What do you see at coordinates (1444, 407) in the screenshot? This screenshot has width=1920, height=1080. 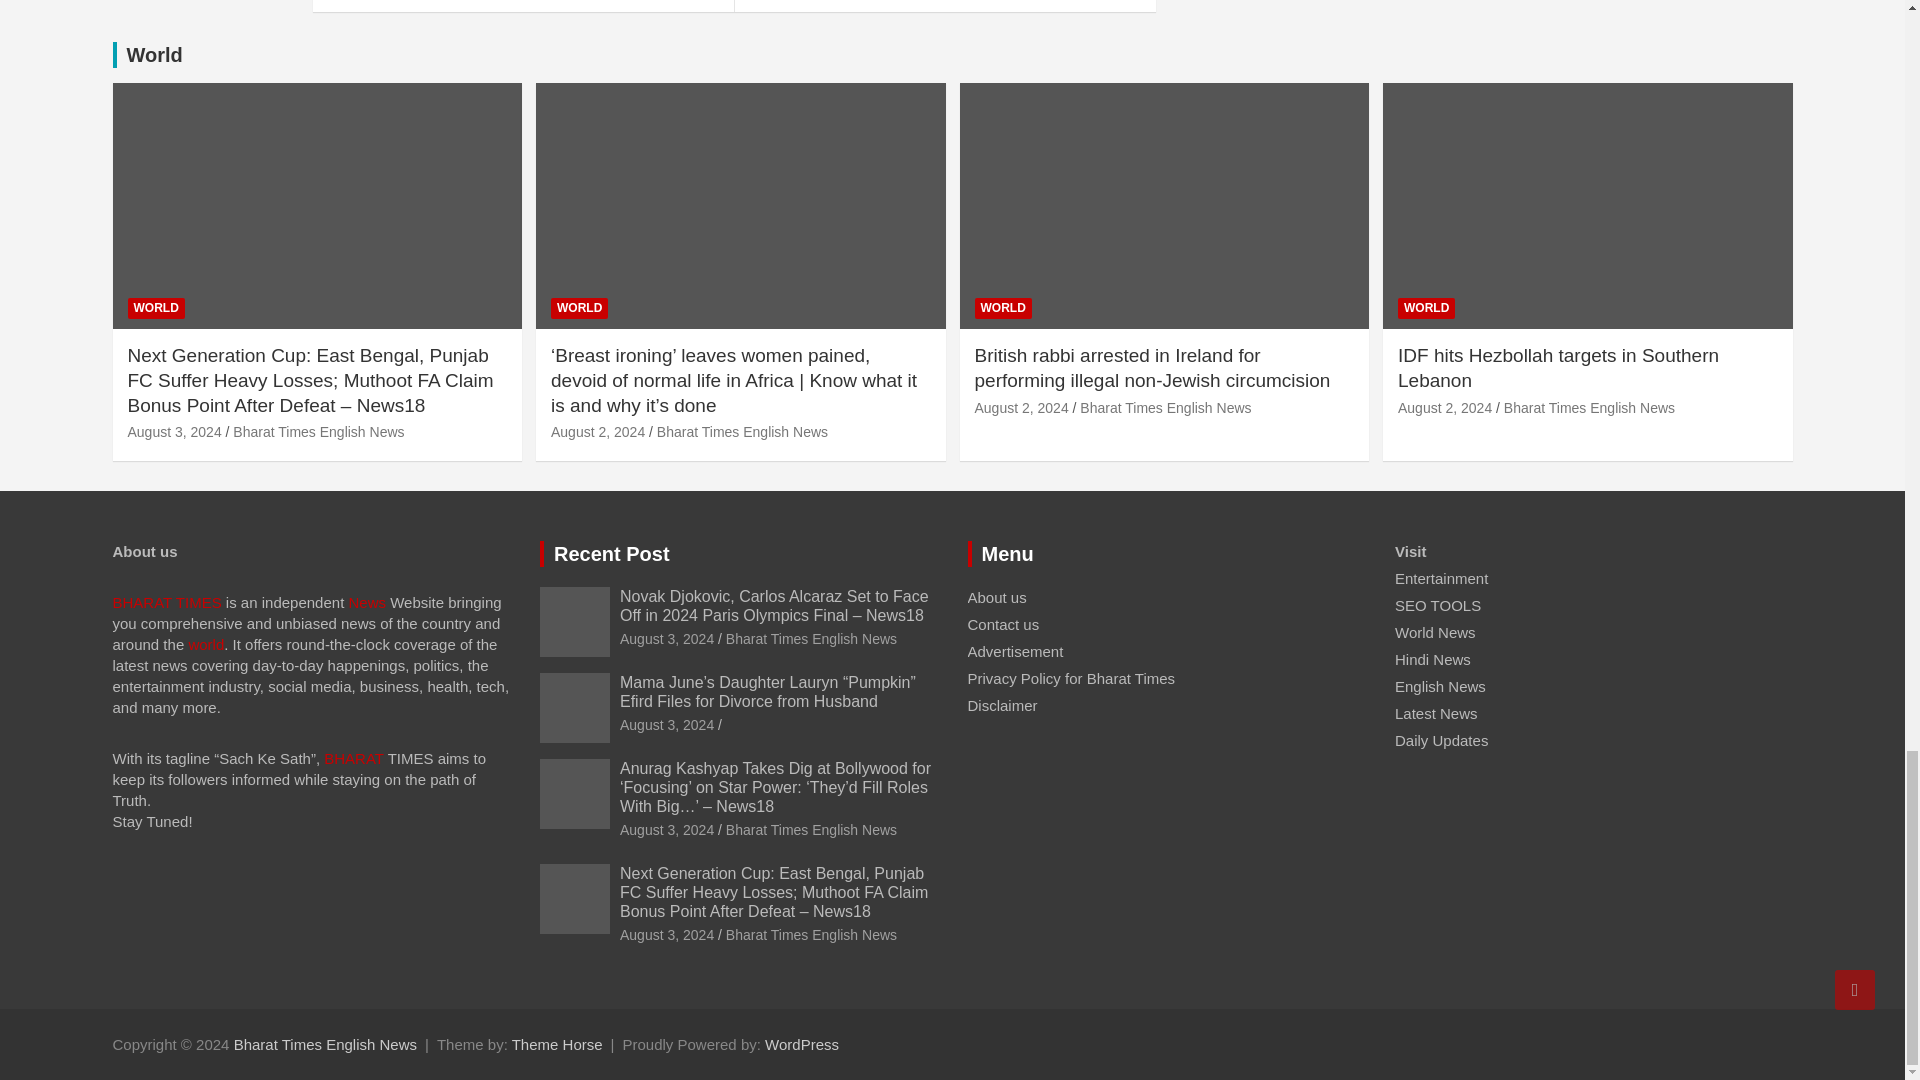 I see `IDF hits Hezbollah targets in Southern Lebanon` at bounding box center [1444, 407].